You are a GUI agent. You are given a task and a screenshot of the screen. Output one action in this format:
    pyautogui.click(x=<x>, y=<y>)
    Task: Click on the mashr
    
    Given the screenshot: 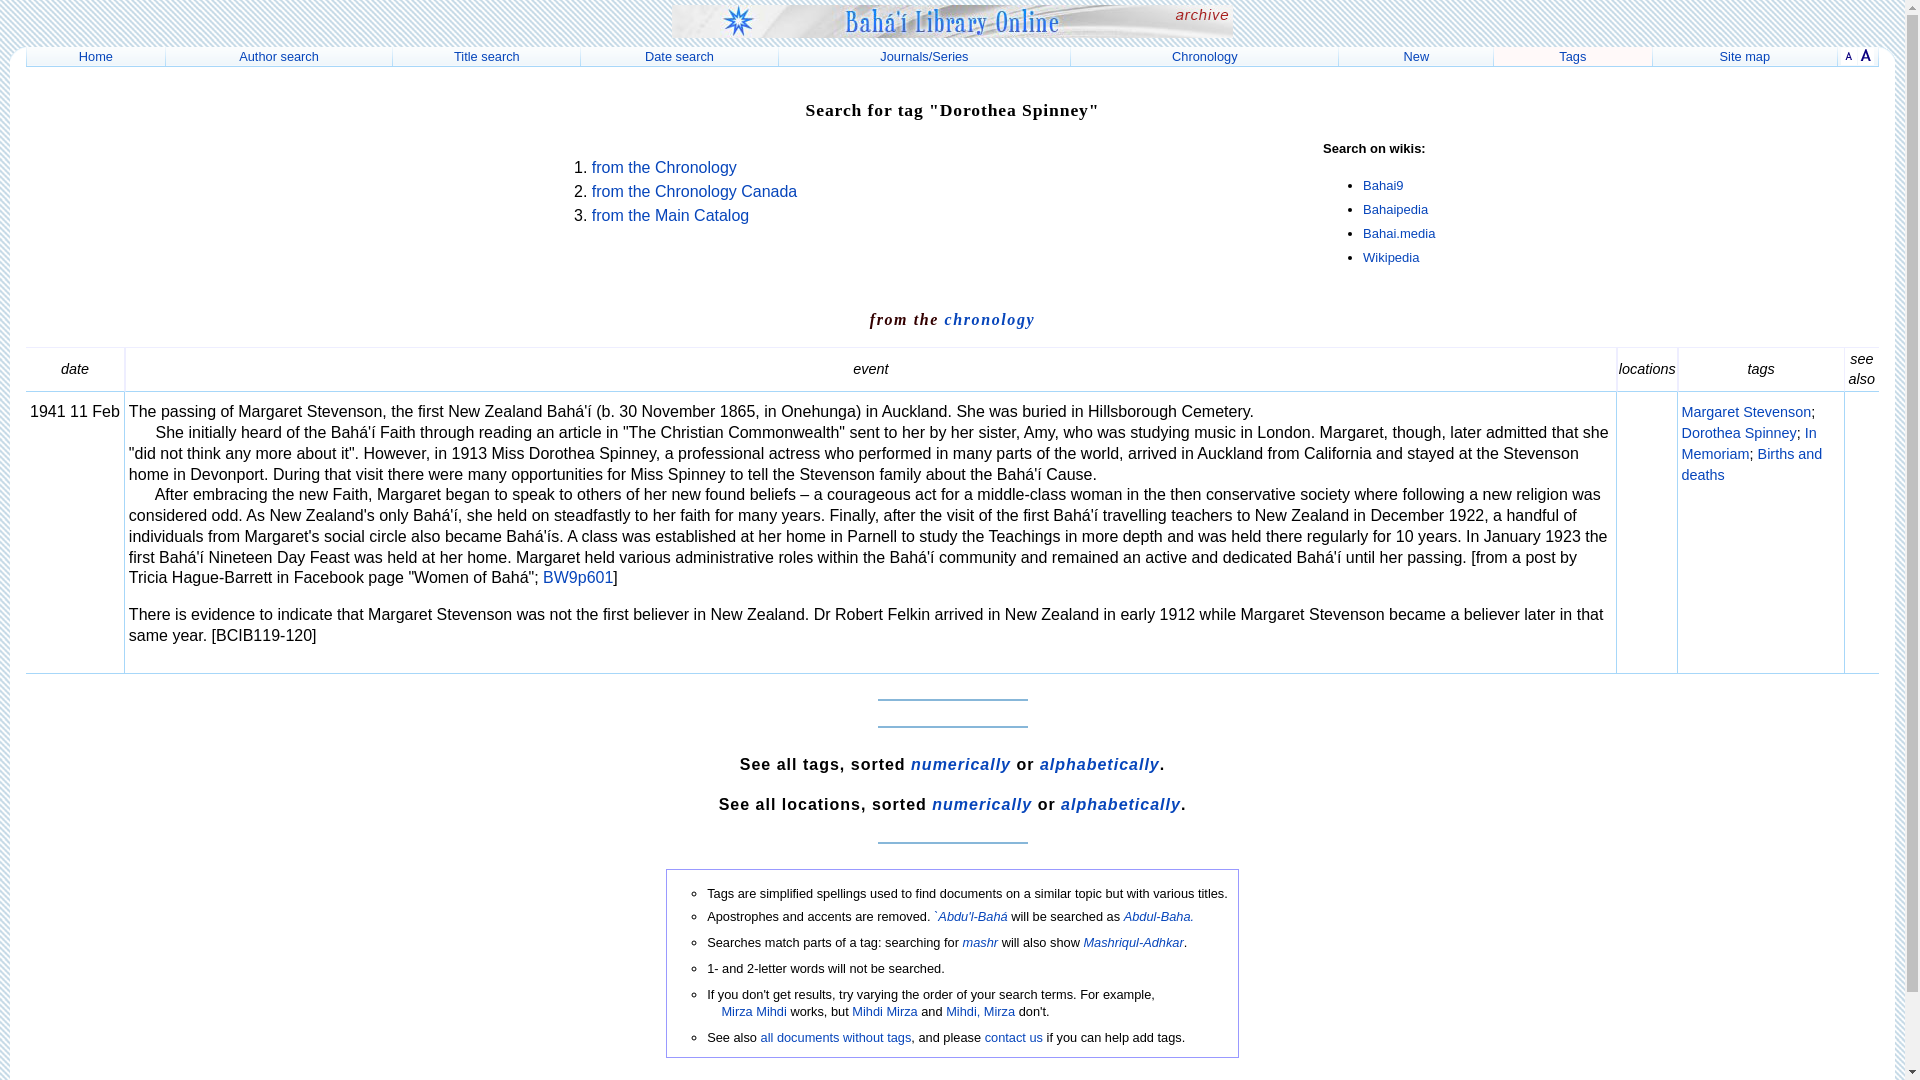 What is the action you would take?
    pyautogui.click(x=980, y=942)
    